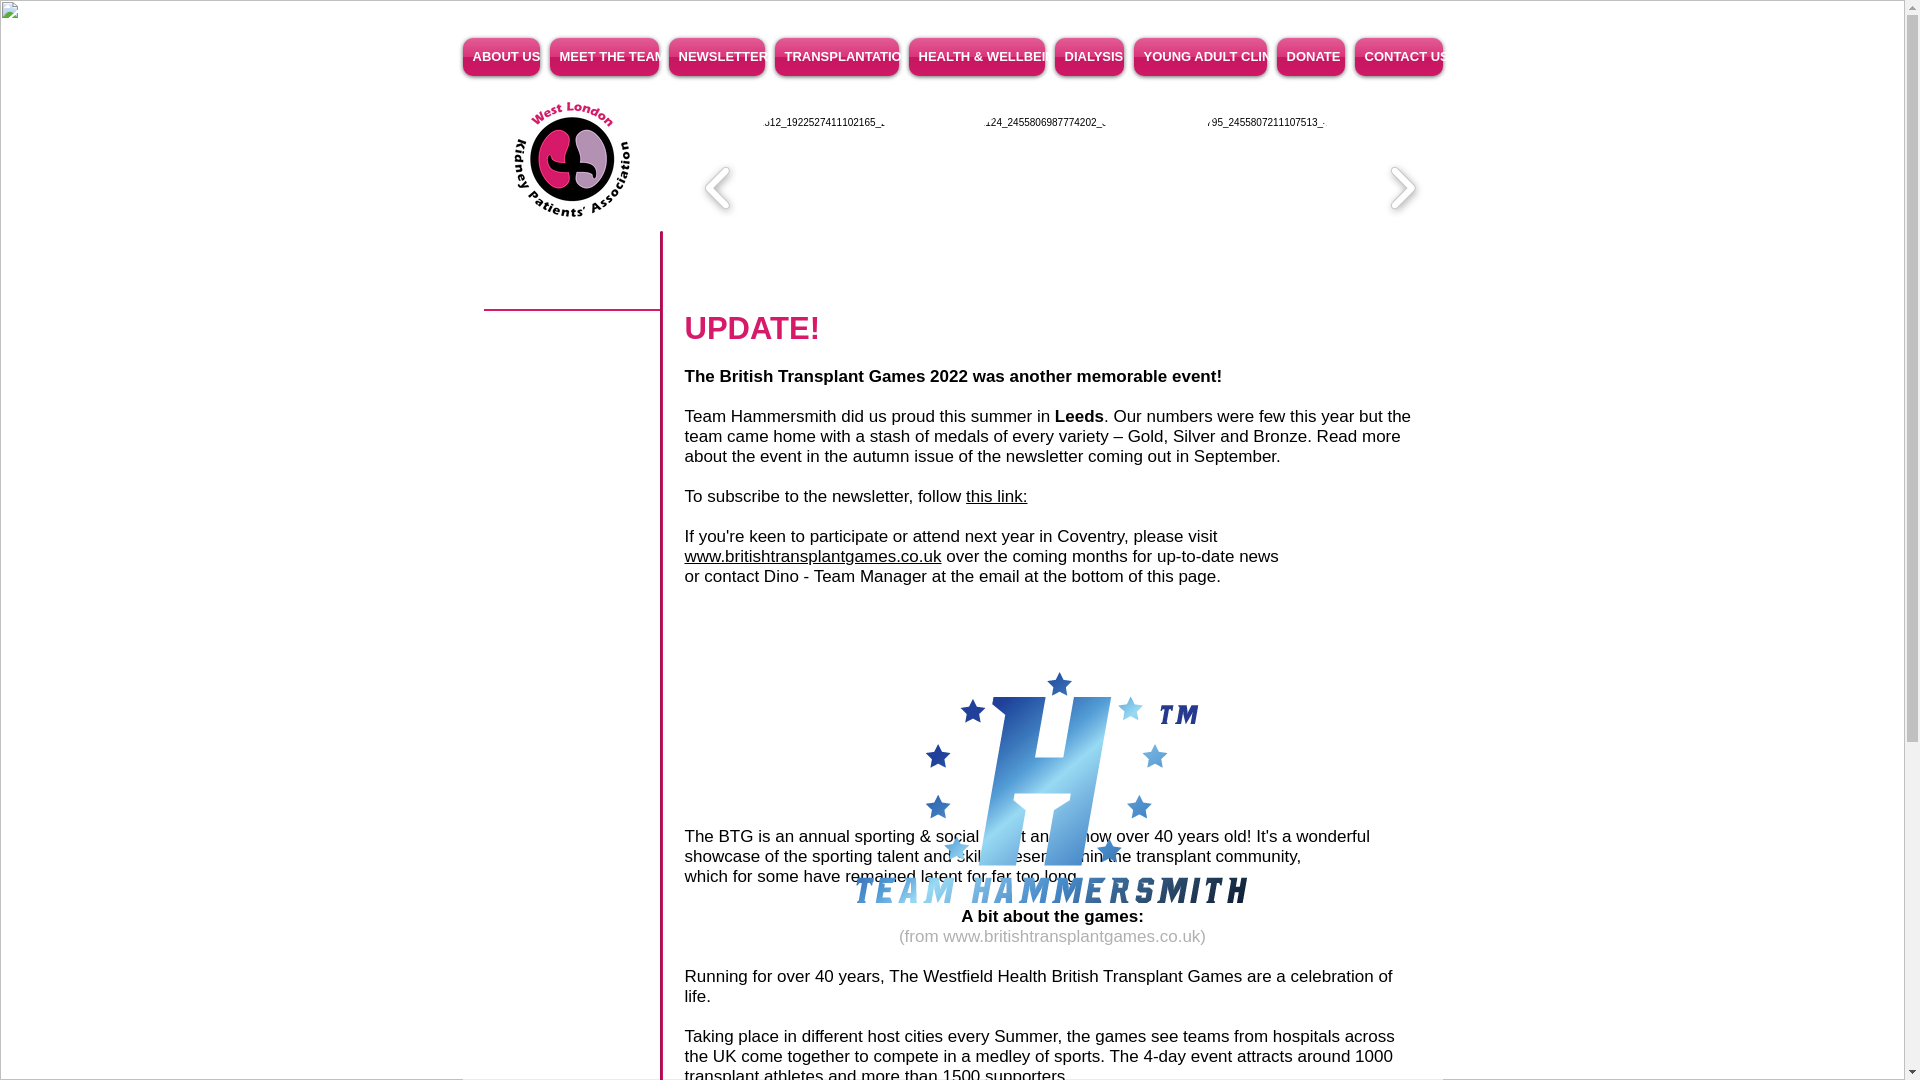  What do you see at coordinates (996, 496) in the screenshot?
I see `this link:` at bounding box center [996, 496].